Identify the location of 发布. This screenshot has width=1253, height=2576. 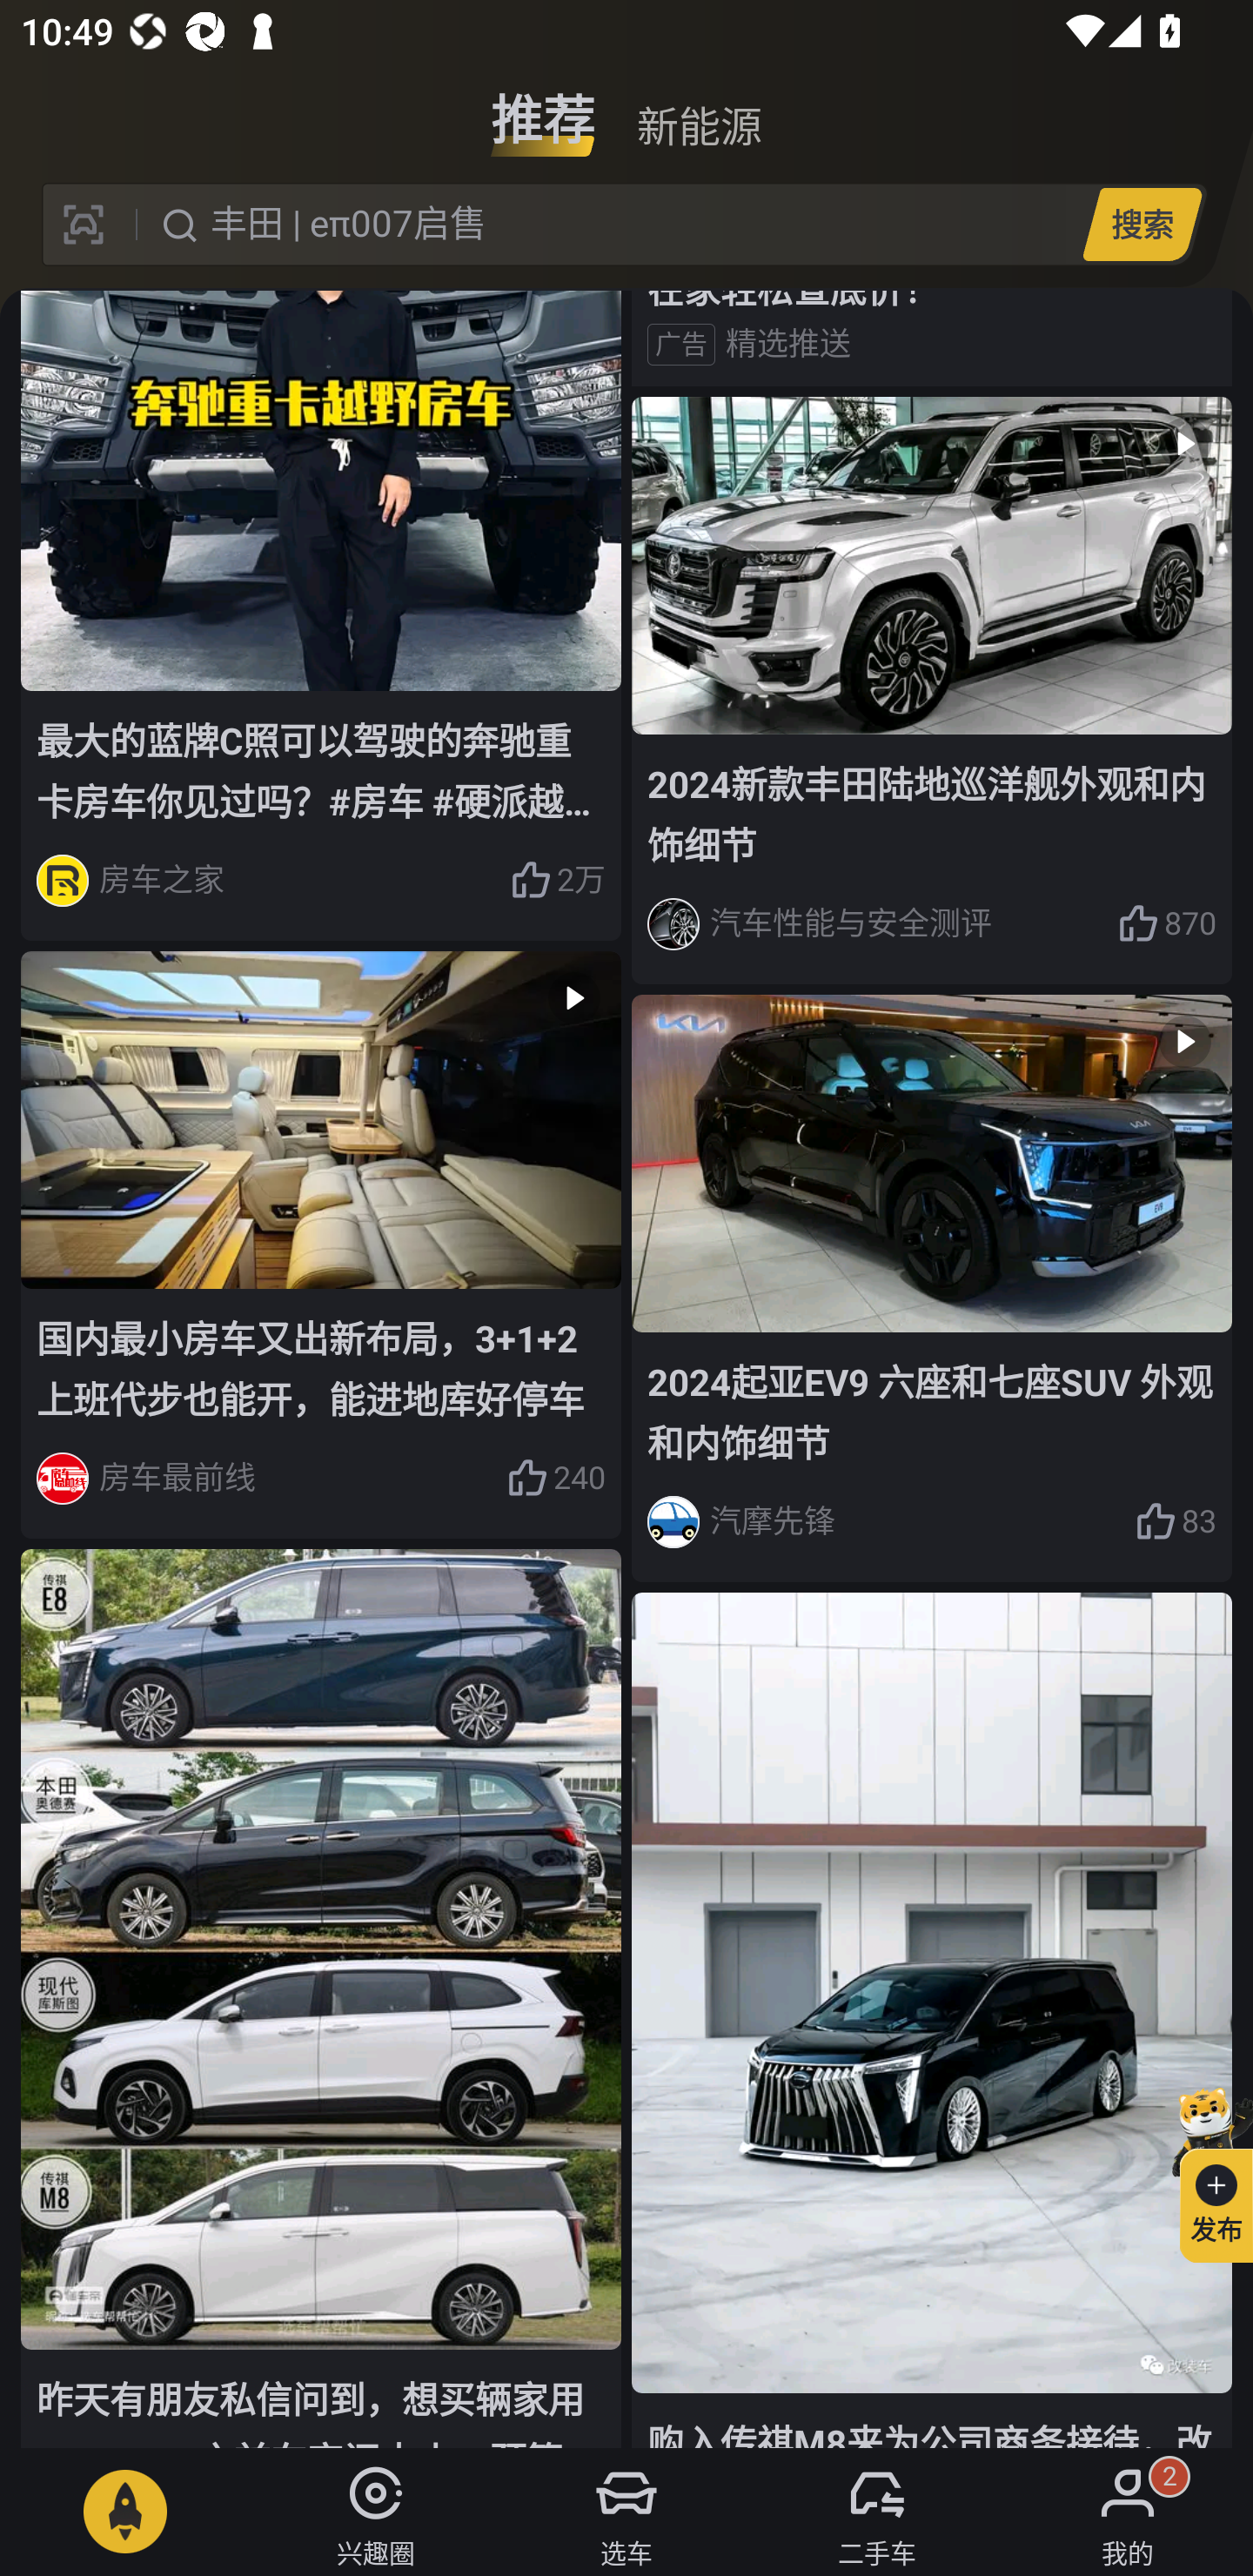
(1203, 2170).